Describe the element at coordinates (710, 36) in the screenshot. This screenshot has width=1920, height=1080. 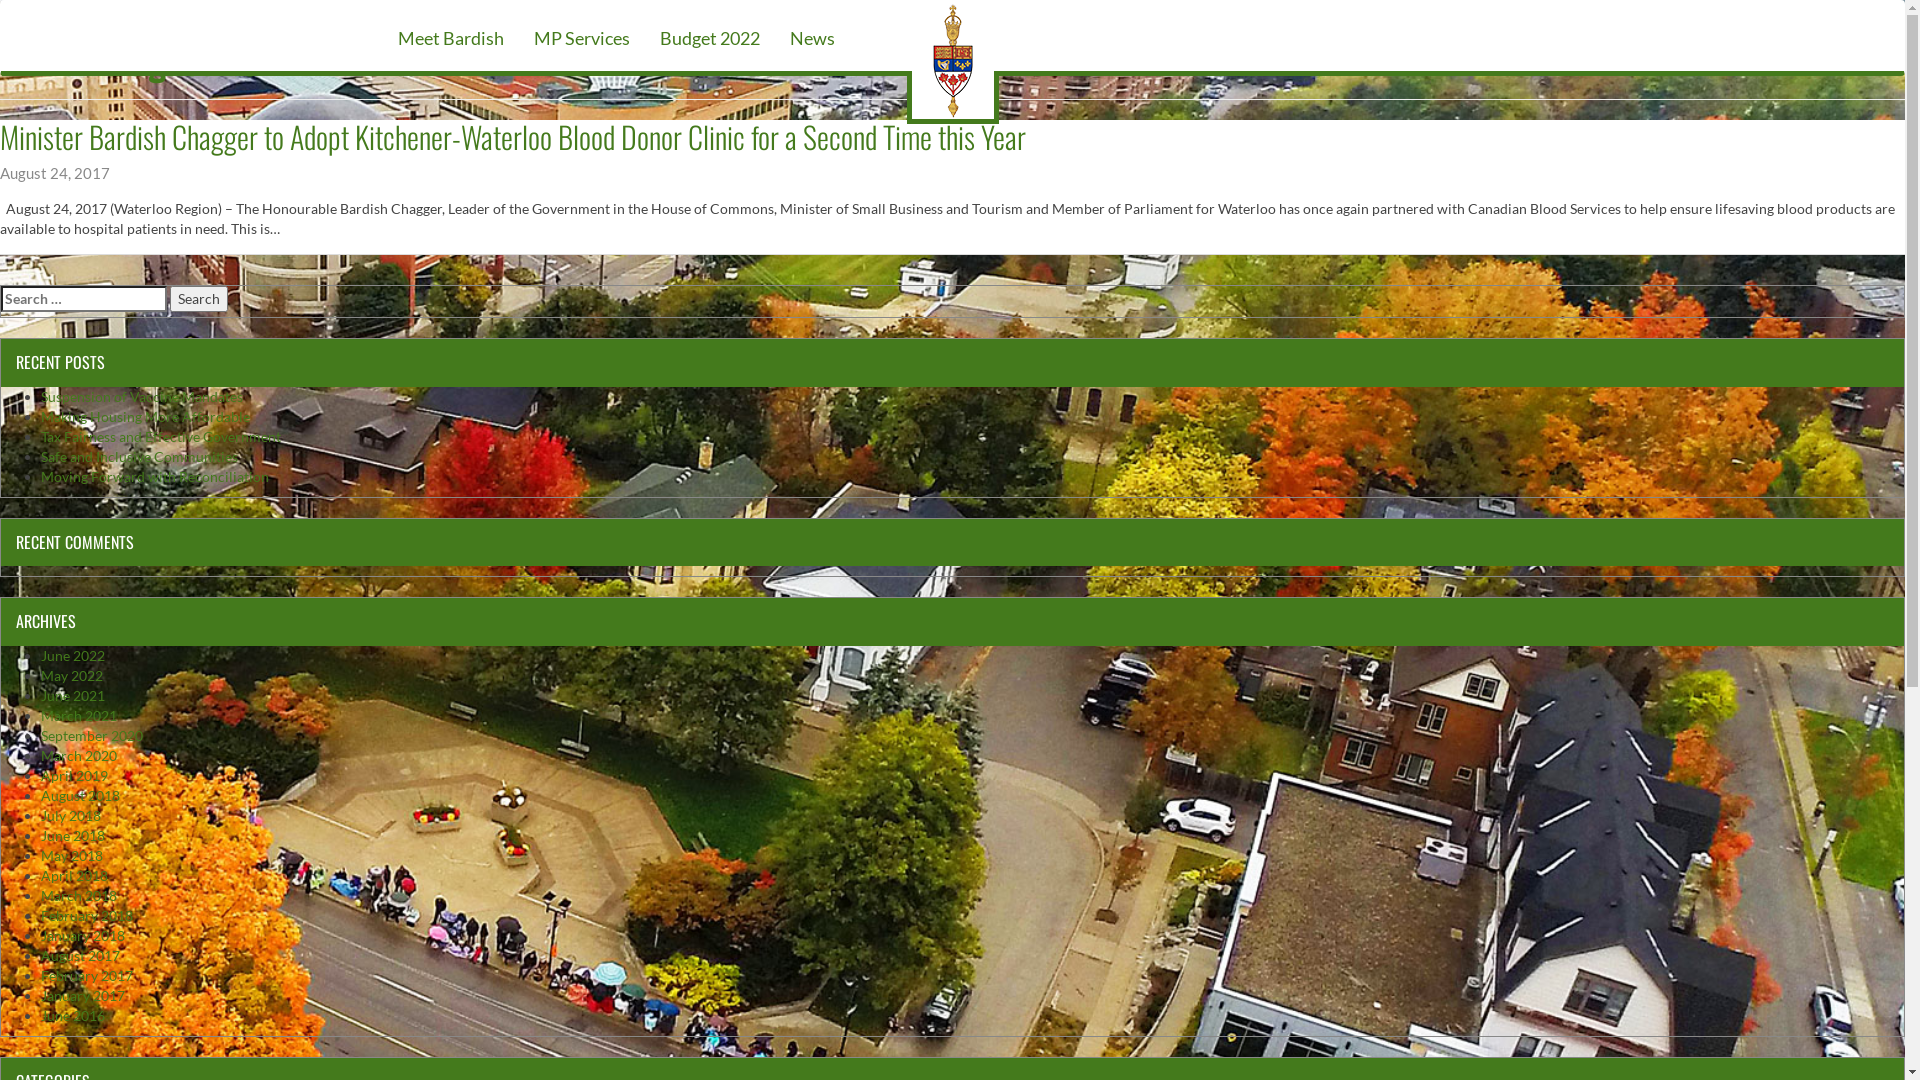
I see `Budget 2022` at that location.